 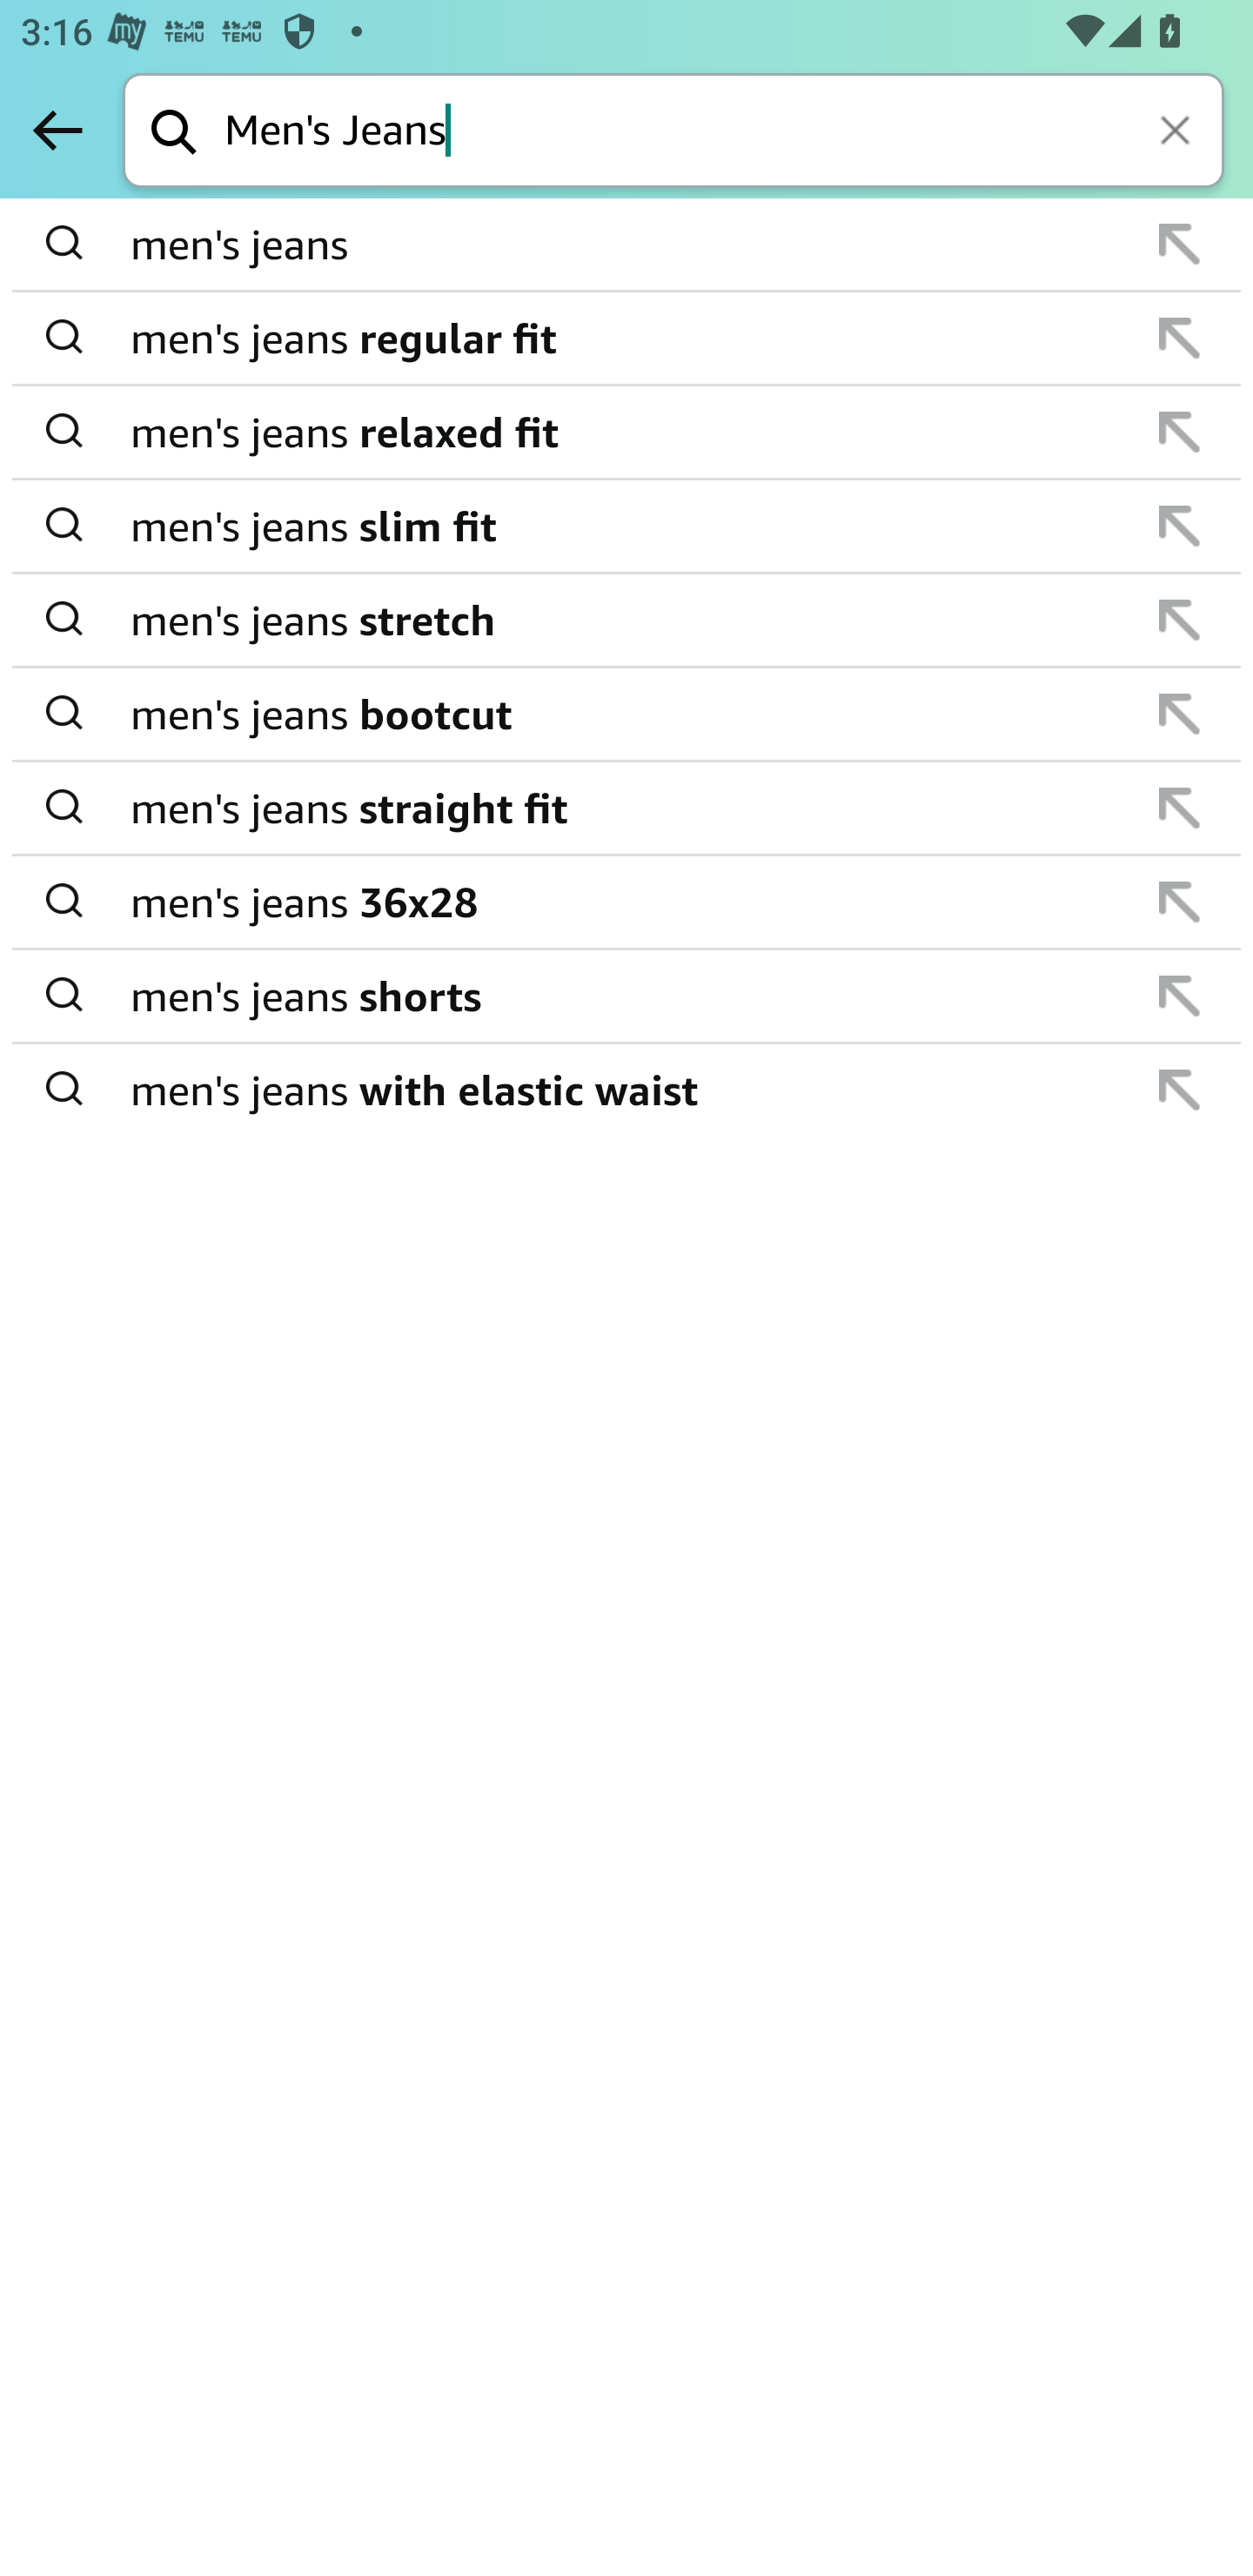 What do you see at coordinates (628, 620) in the screenshot?
I see `men's jeans stretch` at bounding box center [628, 620].